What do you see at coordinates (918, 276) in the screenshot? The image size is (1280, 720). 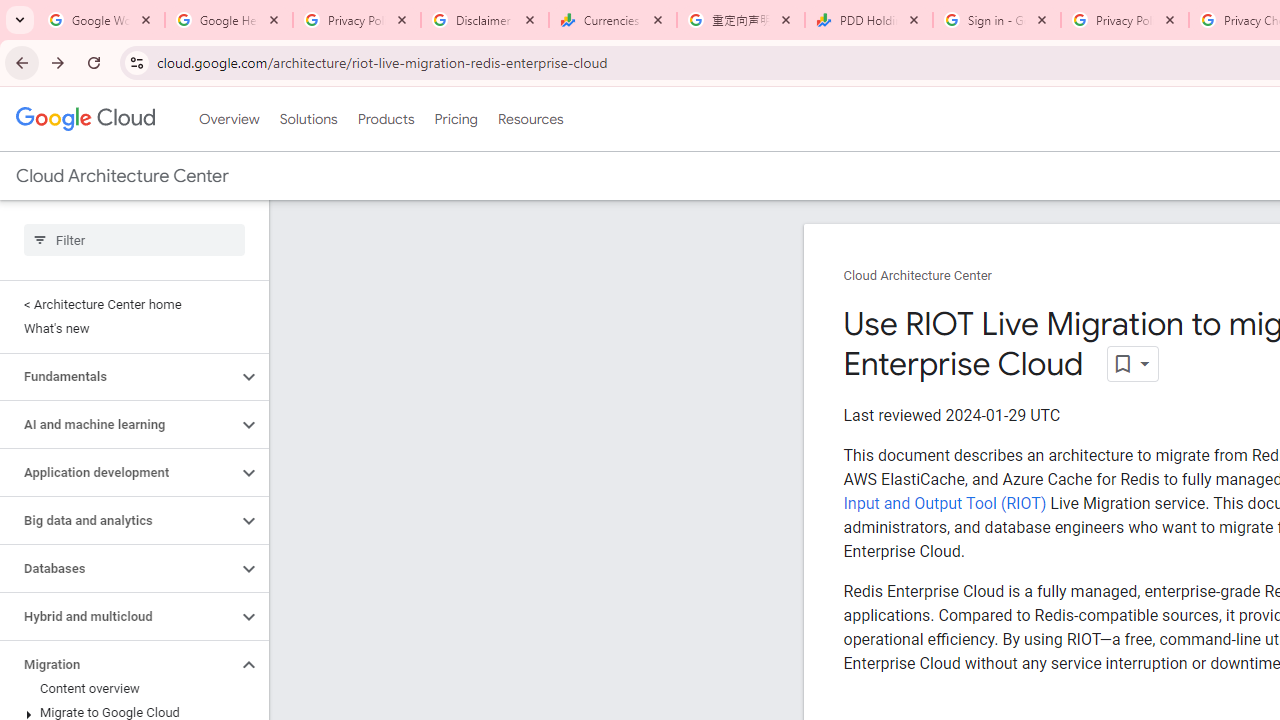 I see `Cloud Architecture Center` at bounding box center [918, 276].